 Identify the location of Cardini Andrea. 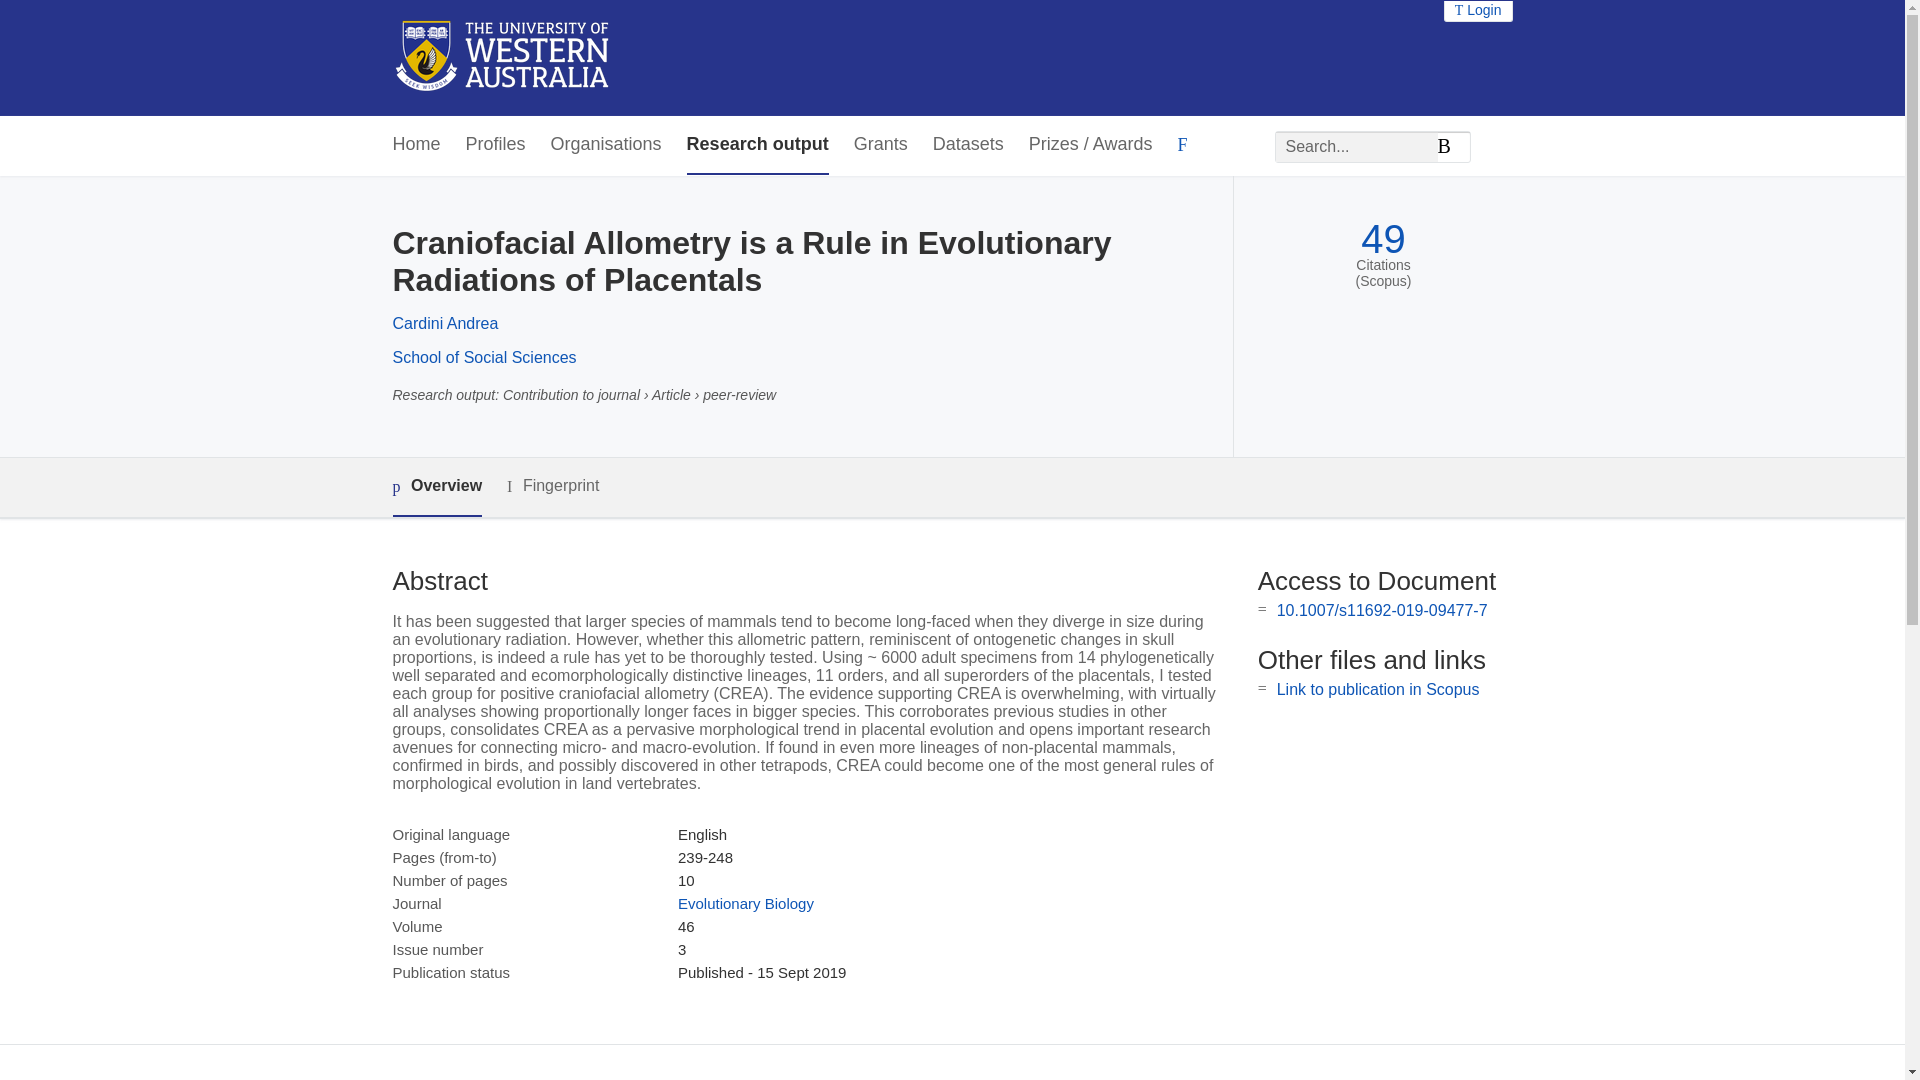
(444, 323).